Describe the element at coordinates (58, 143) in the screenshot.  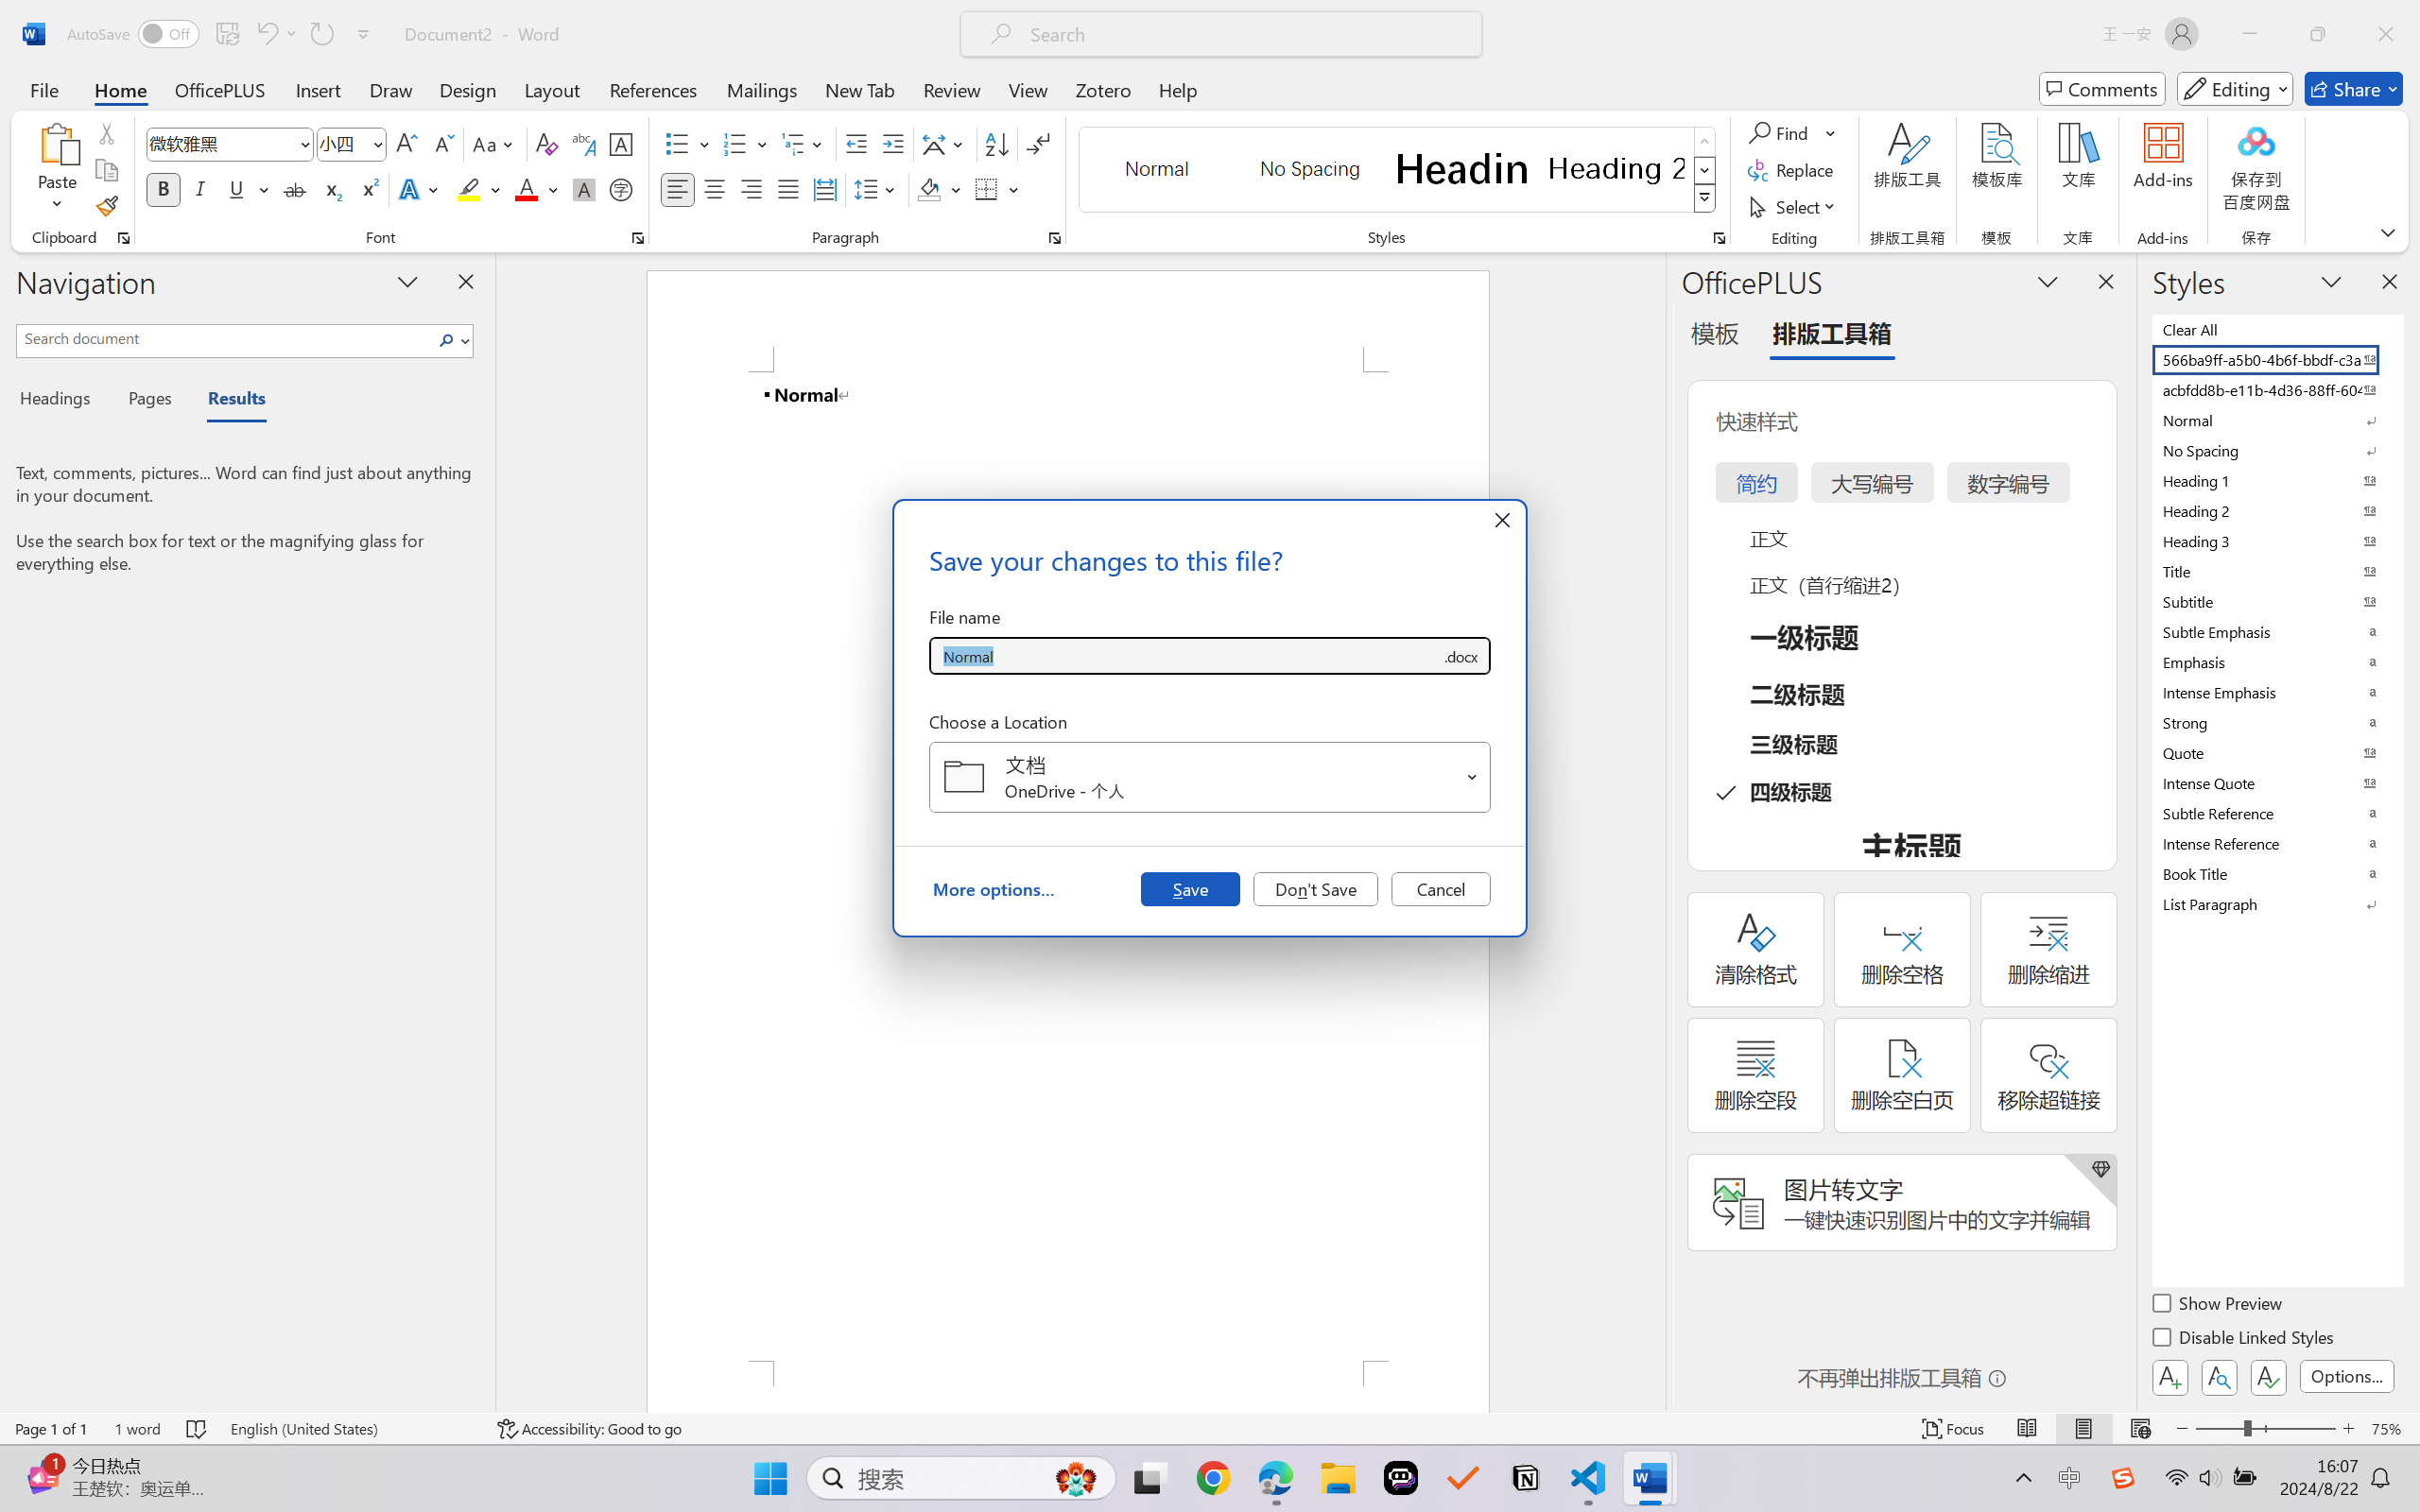
I see `Paste` at that location.